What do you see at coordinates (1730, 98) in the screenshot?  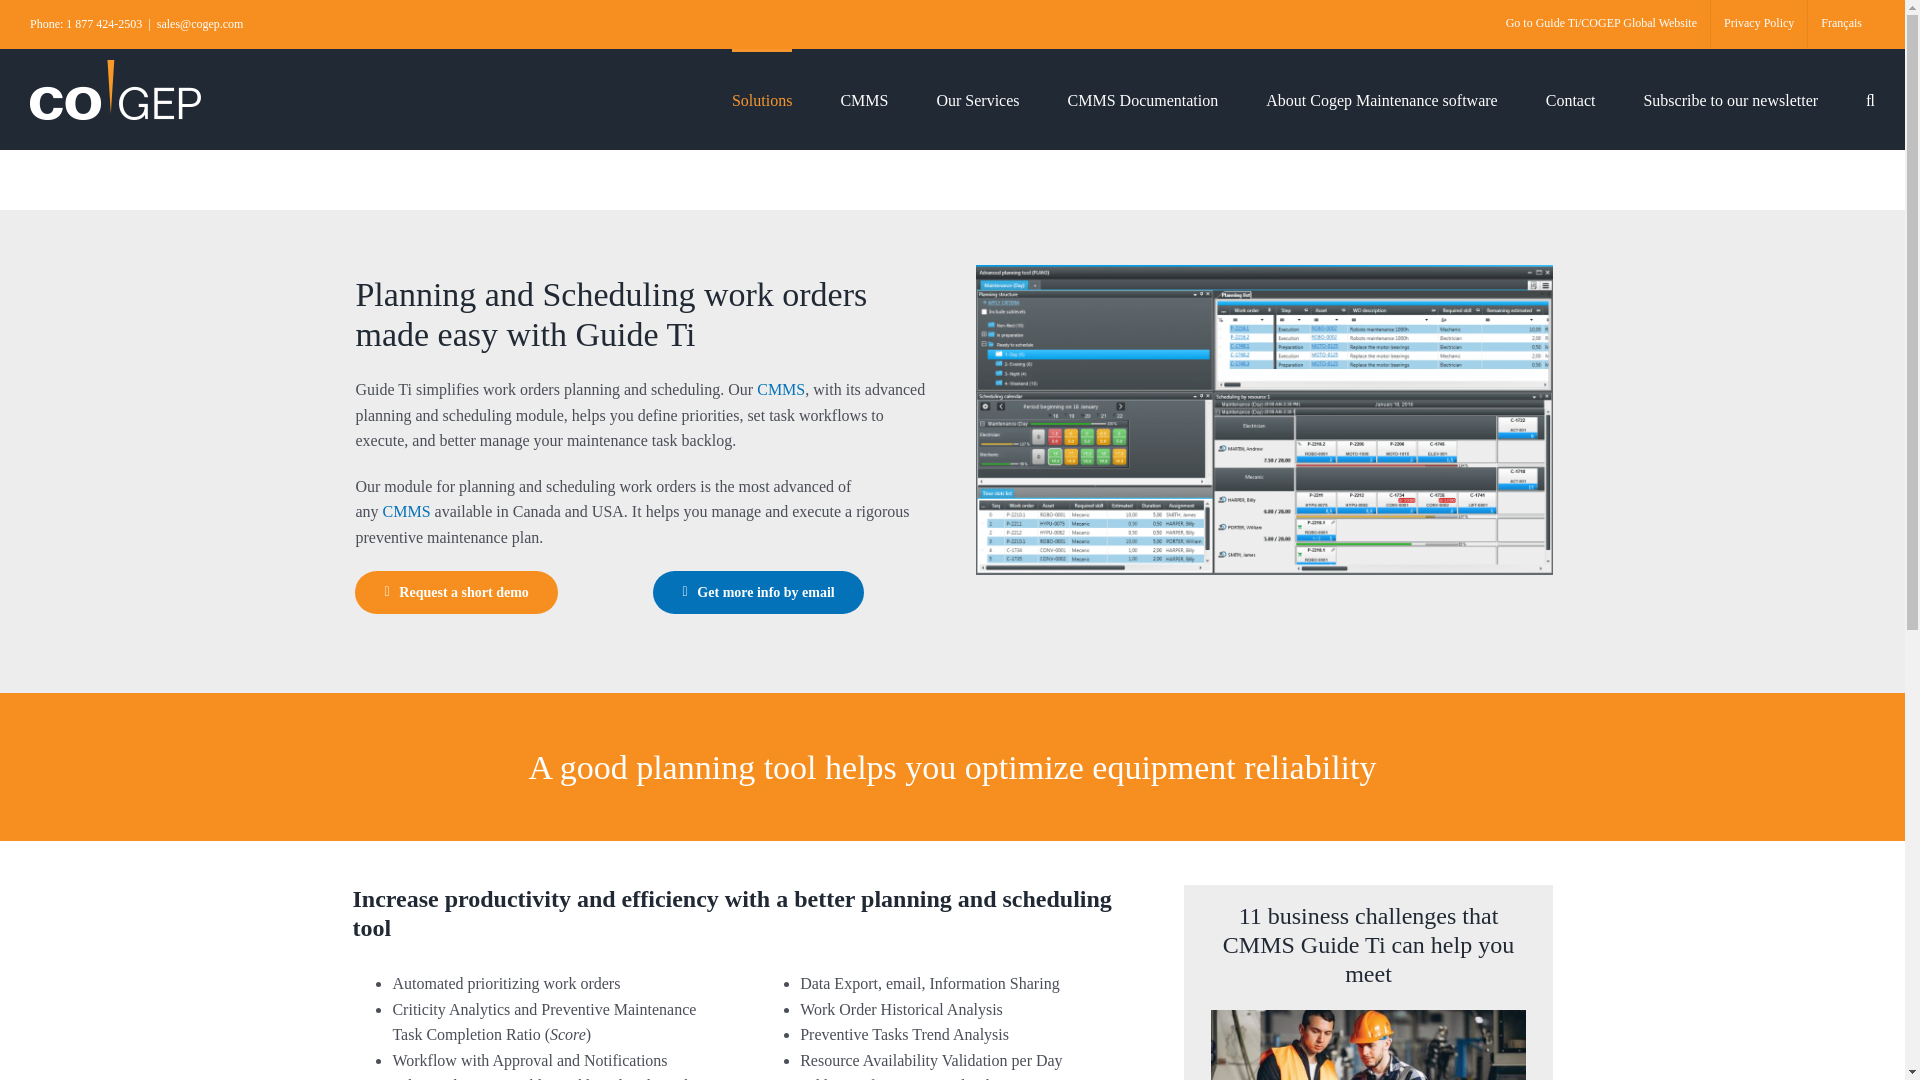 I see `Subscribe to our newsletter` at bounding box center [1730, 98].